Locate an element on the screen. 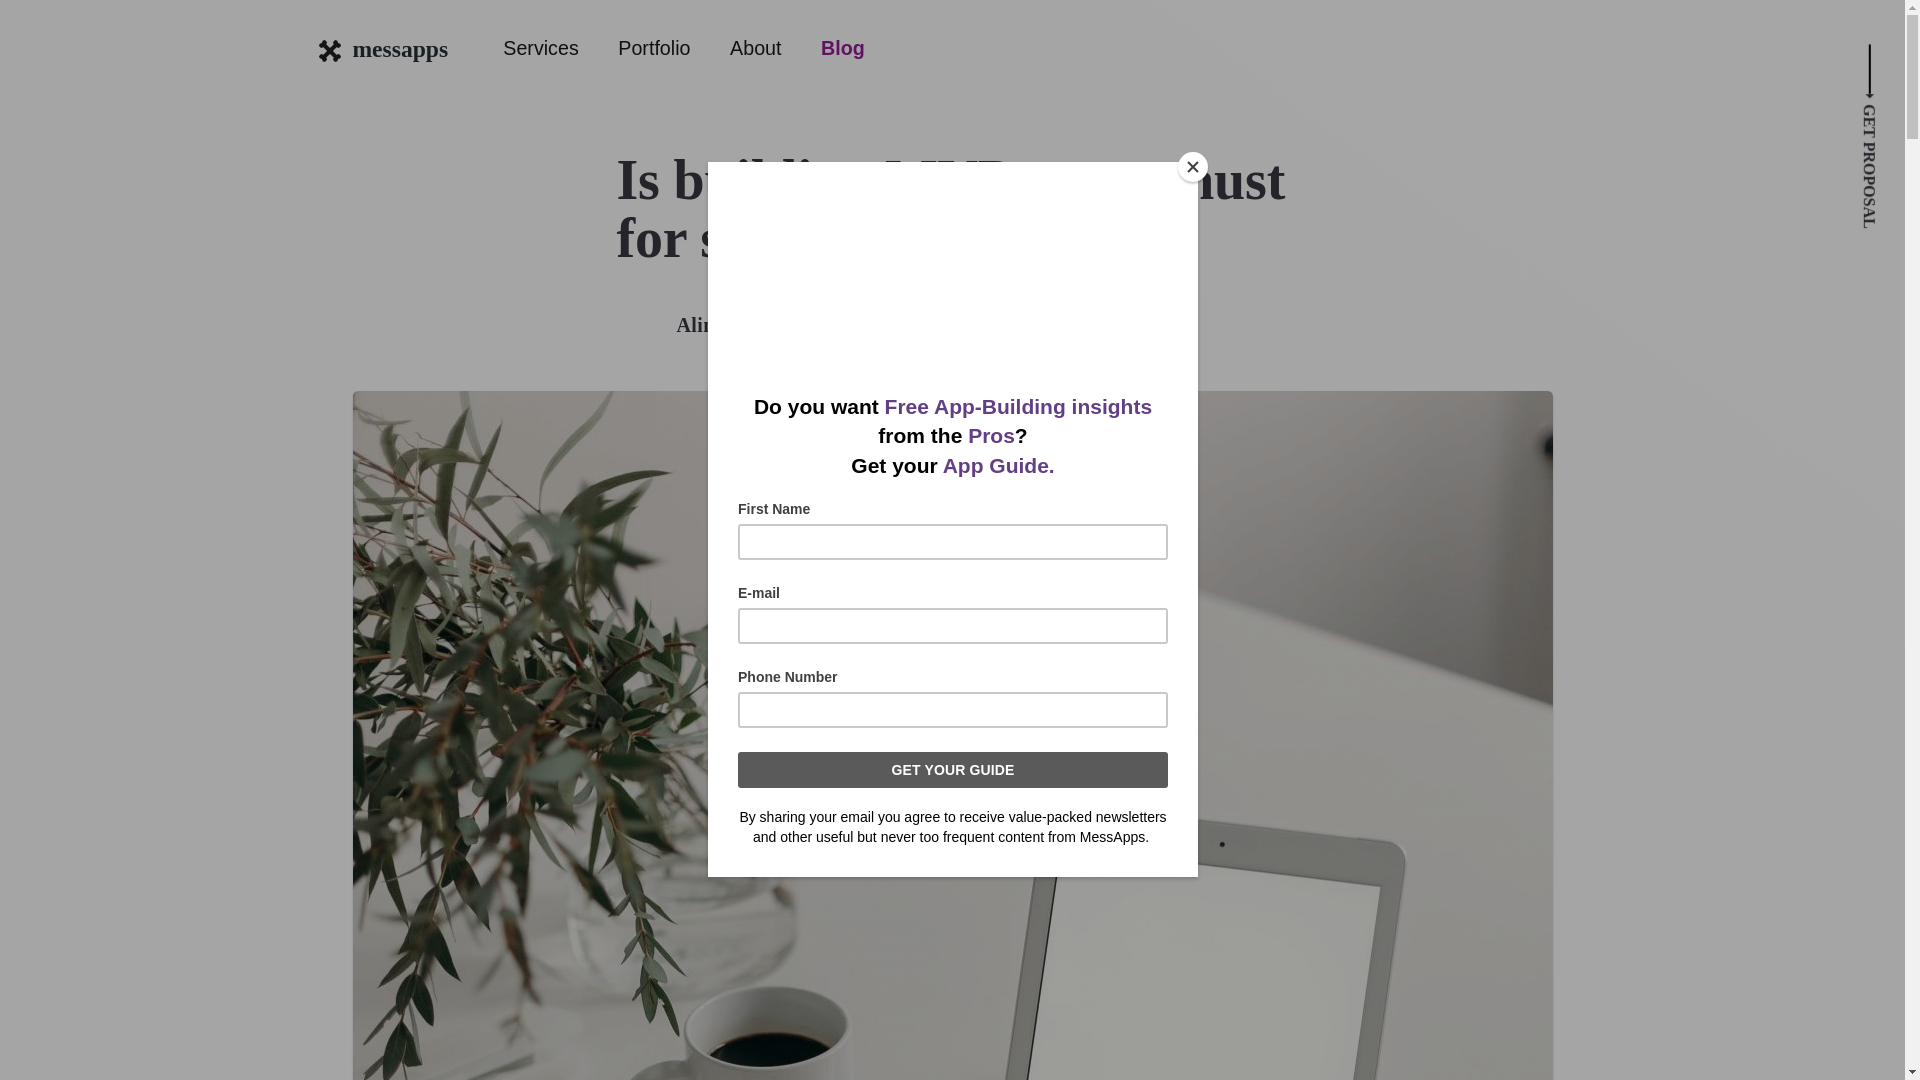  Blog is located at coordinates (843, 48).